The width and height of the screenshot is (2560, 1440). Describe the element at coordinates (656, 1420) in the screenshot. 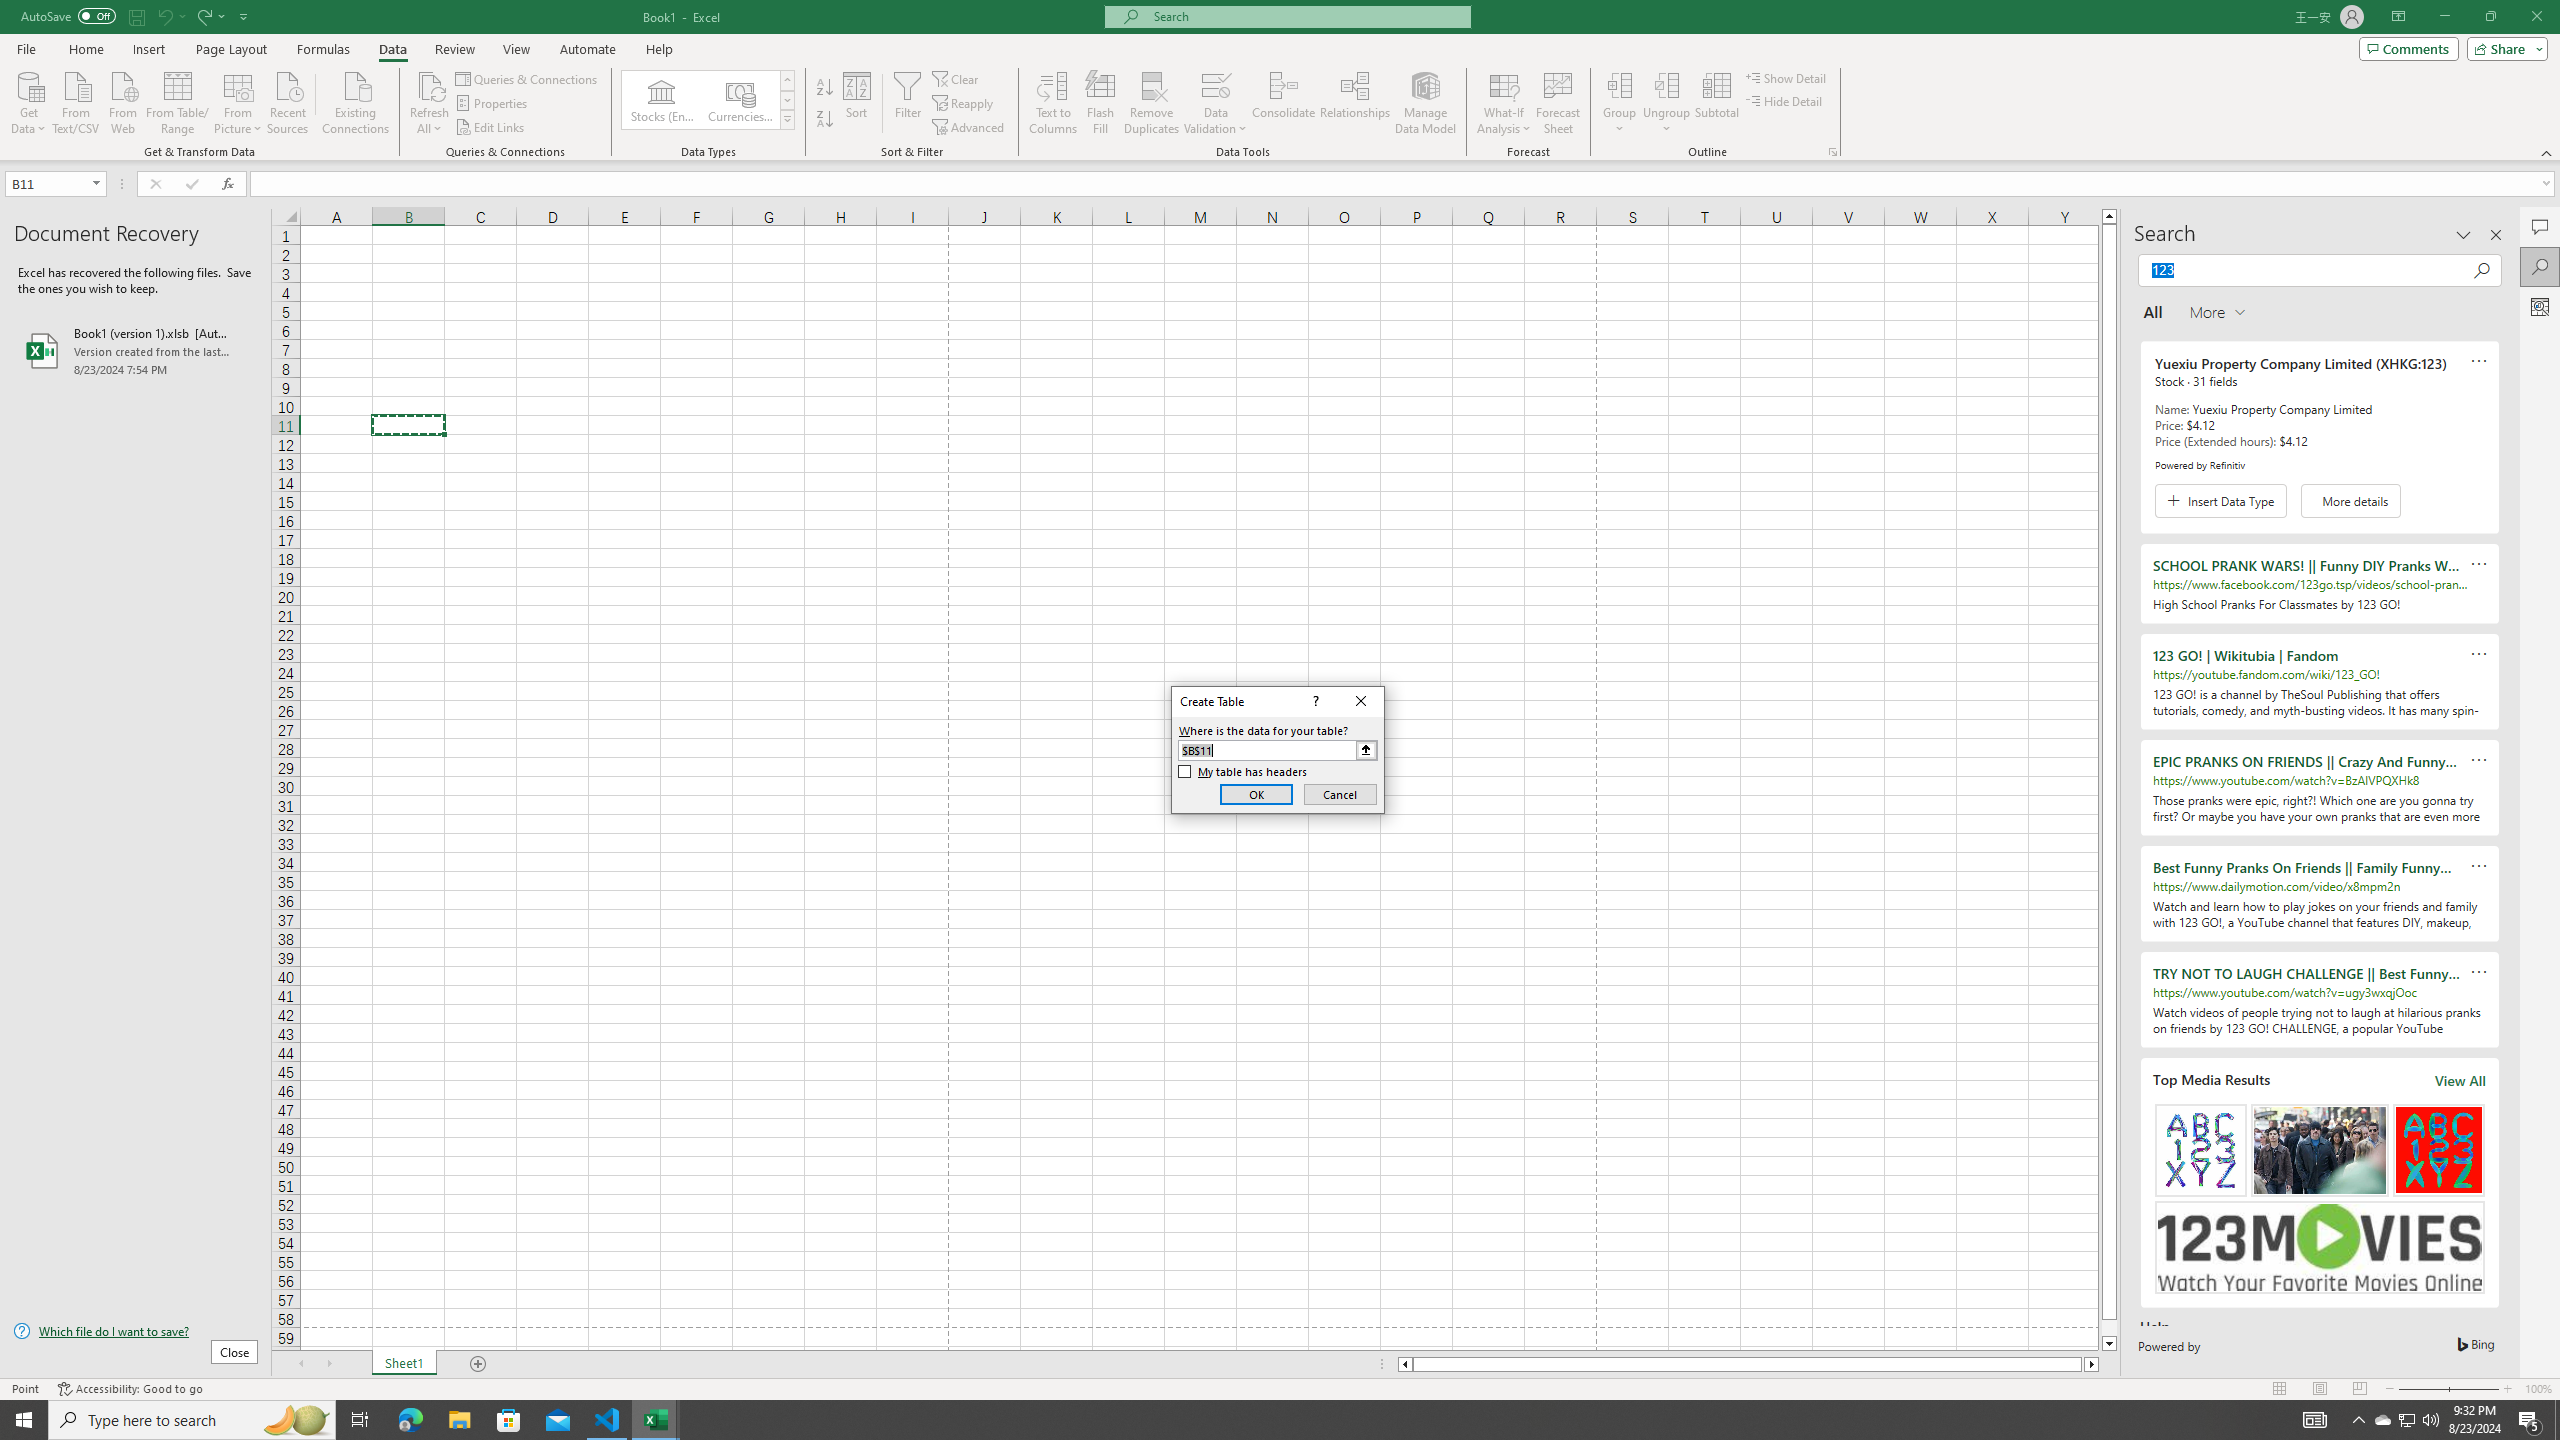

I see `Excel - 2 running windows` at that location.